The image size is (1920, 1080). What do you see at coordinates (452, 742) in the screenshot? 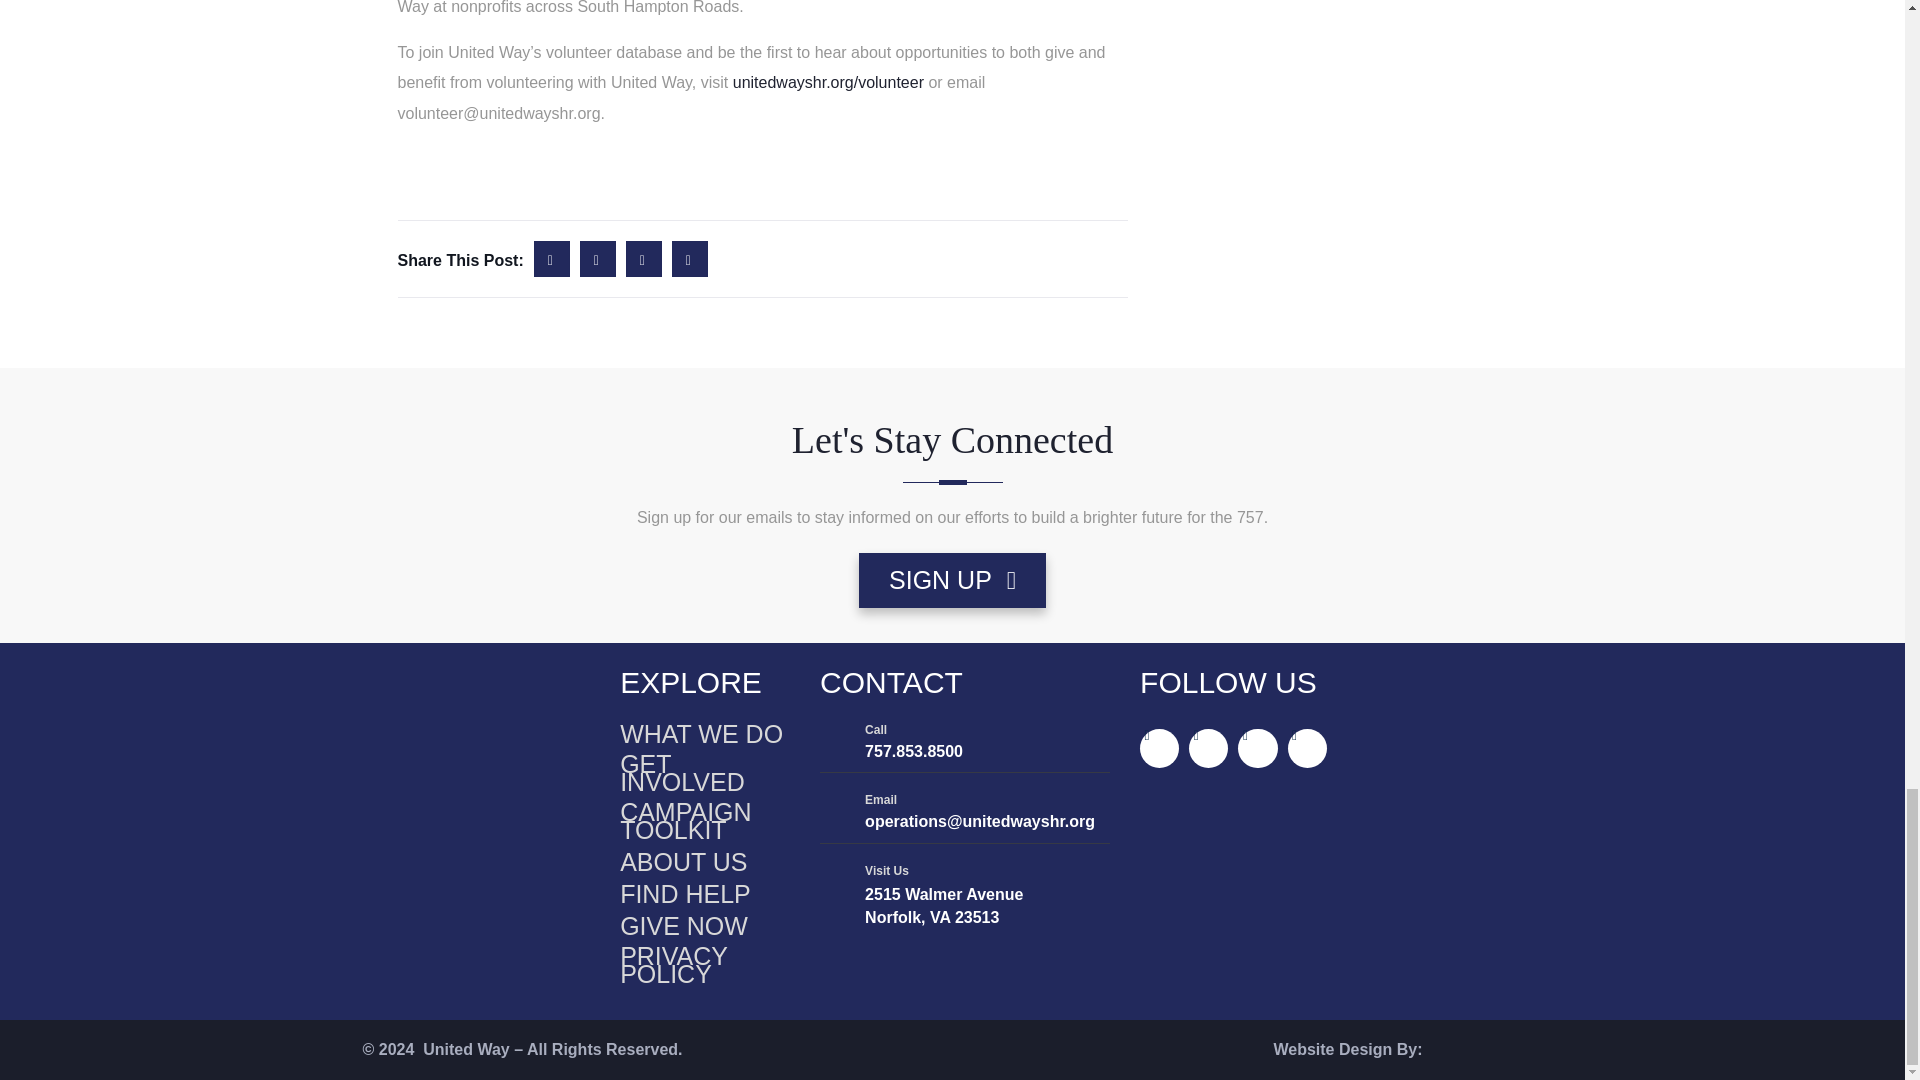
I see `United Way of South Hampton Roads` at bounding box center [452, 742].